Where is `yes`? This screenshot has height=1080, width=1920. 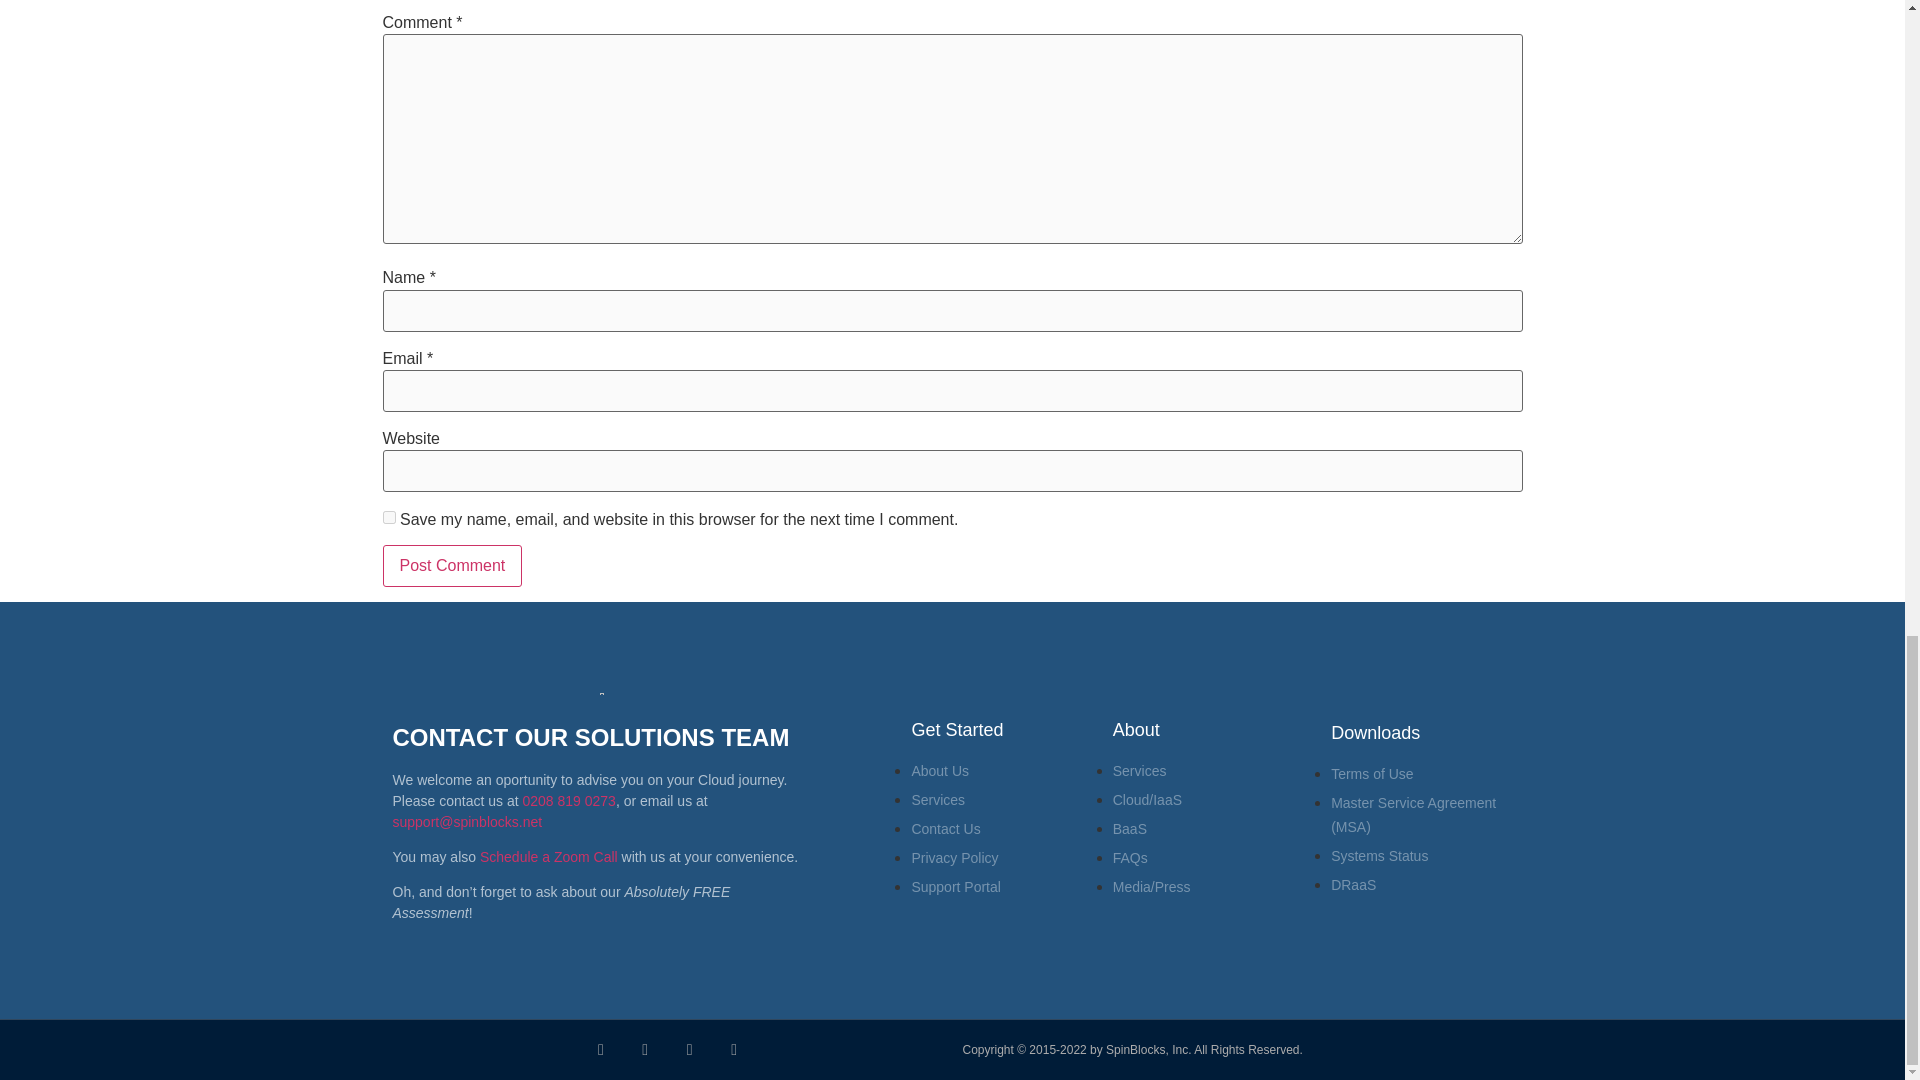 yes is located at coordinates (388, 516).